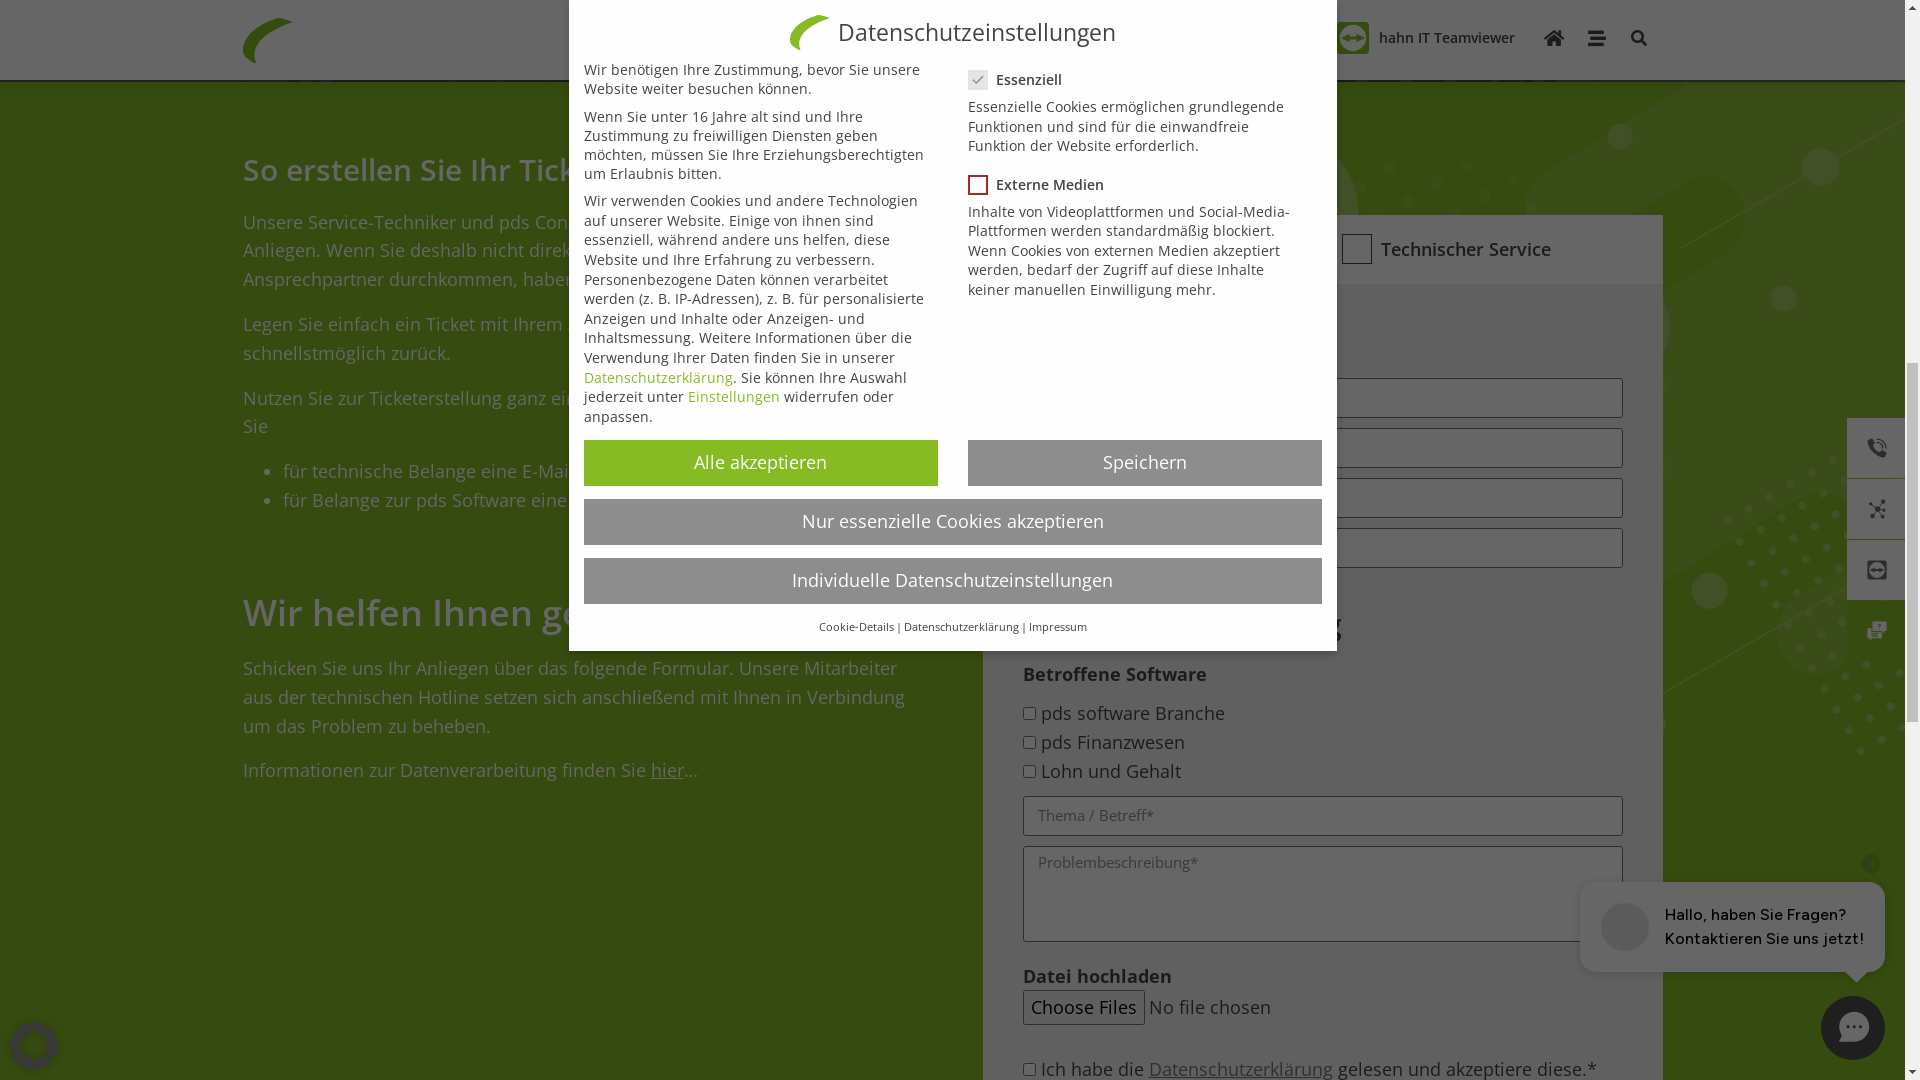 This screenshot has height=1080, width=1920. What do you see at coordinates (790, 520) in the screenshot?
I see `0911 / 95 88 95-88` at bounding box center [790, 520].